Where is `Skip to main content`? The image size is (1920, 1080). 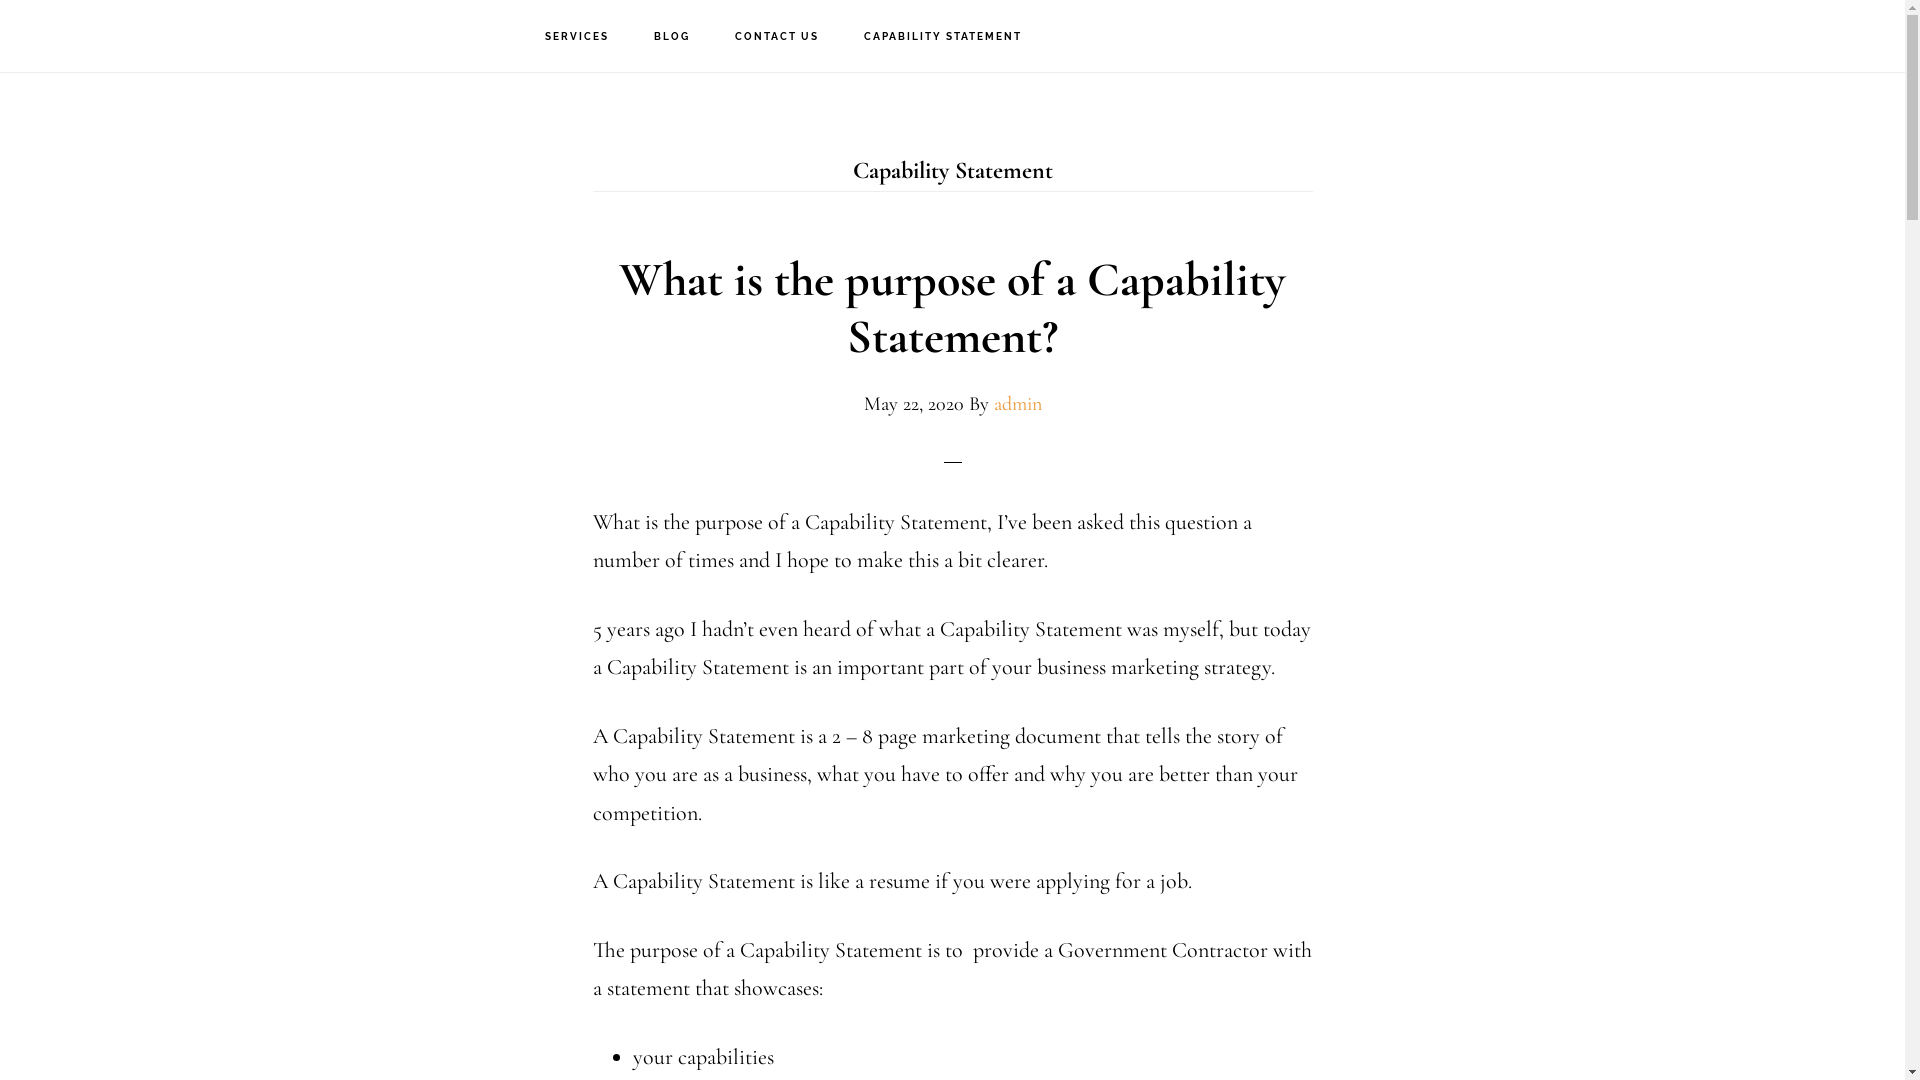 Skip to main content is located at coordinates (0, 0).